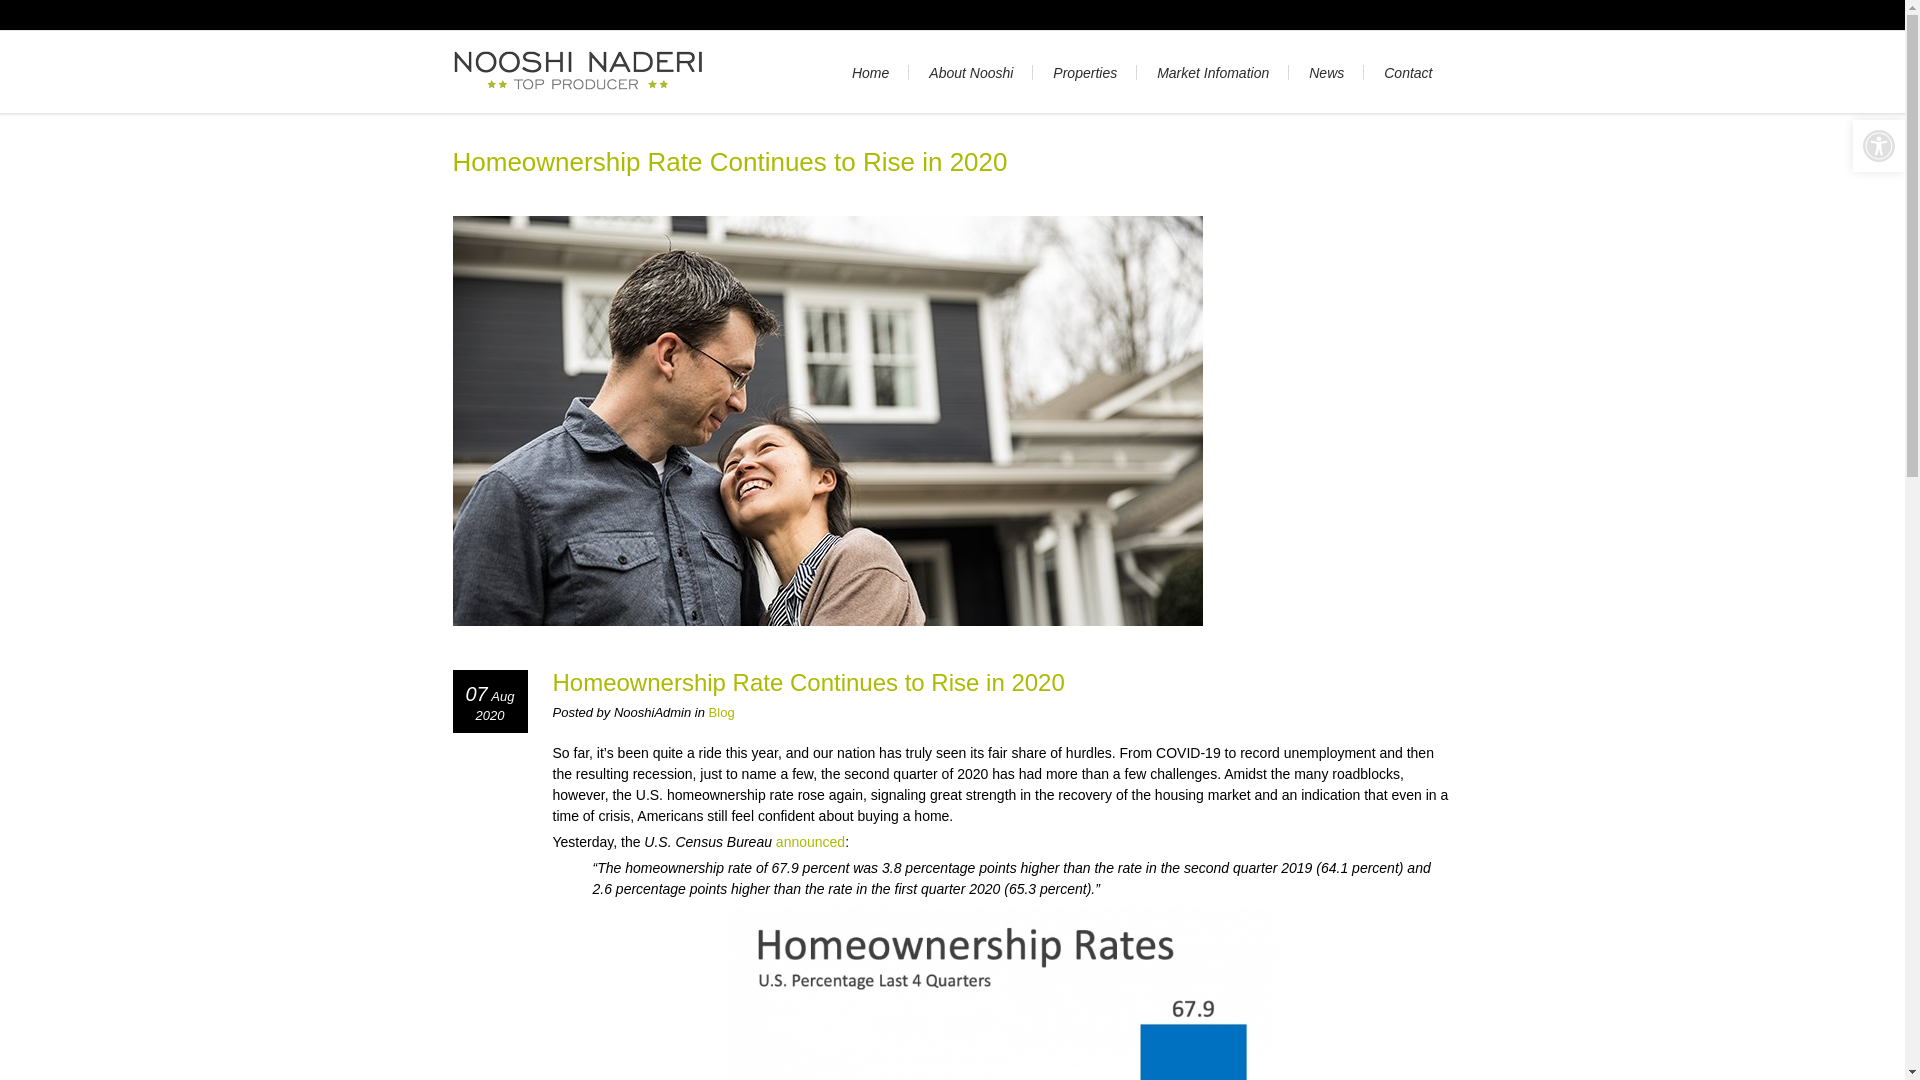 Image resolution: width=1920 pixels, height=1080 pixels. I want to click on Contact, so click(1407, 72).